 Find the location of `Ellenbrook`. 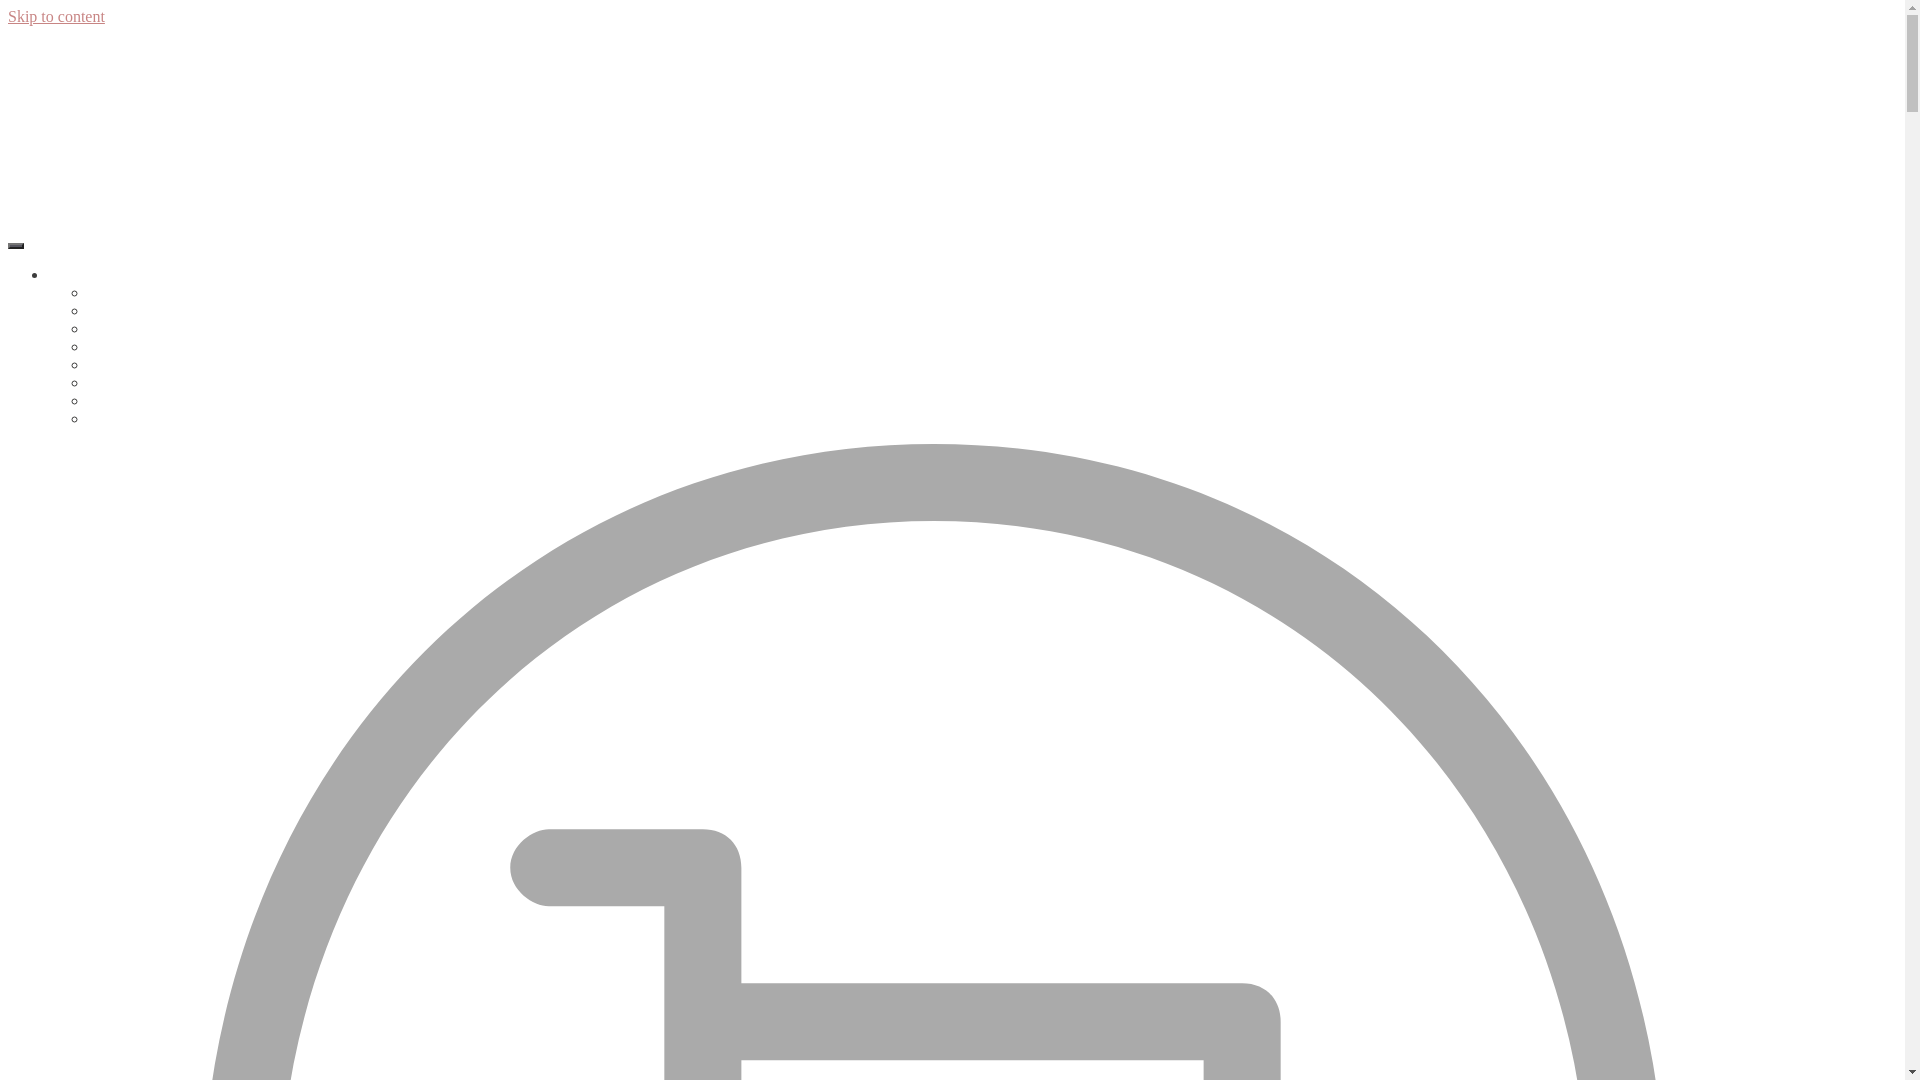

Ellenbrook is located at coordinates (44, 100).